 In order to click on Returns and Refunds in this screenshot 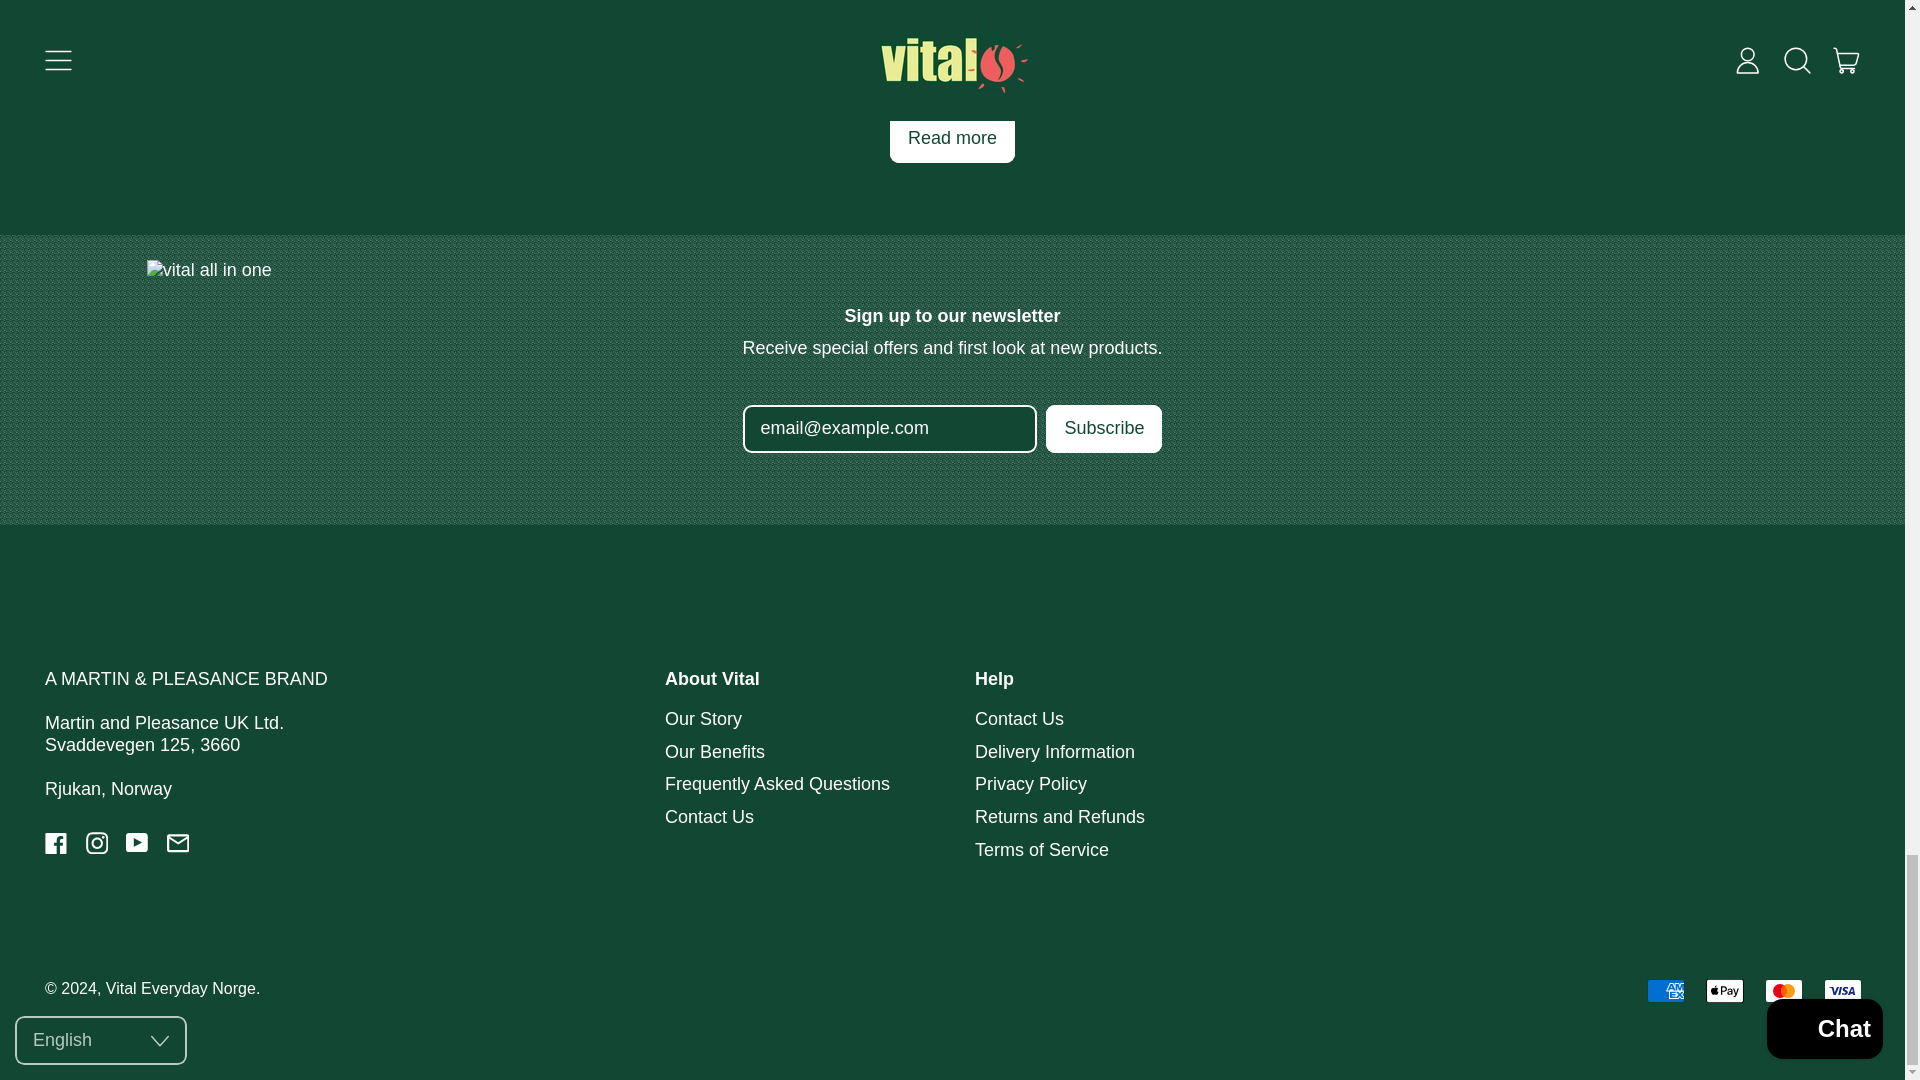, I will do `click(1060, 816)`.